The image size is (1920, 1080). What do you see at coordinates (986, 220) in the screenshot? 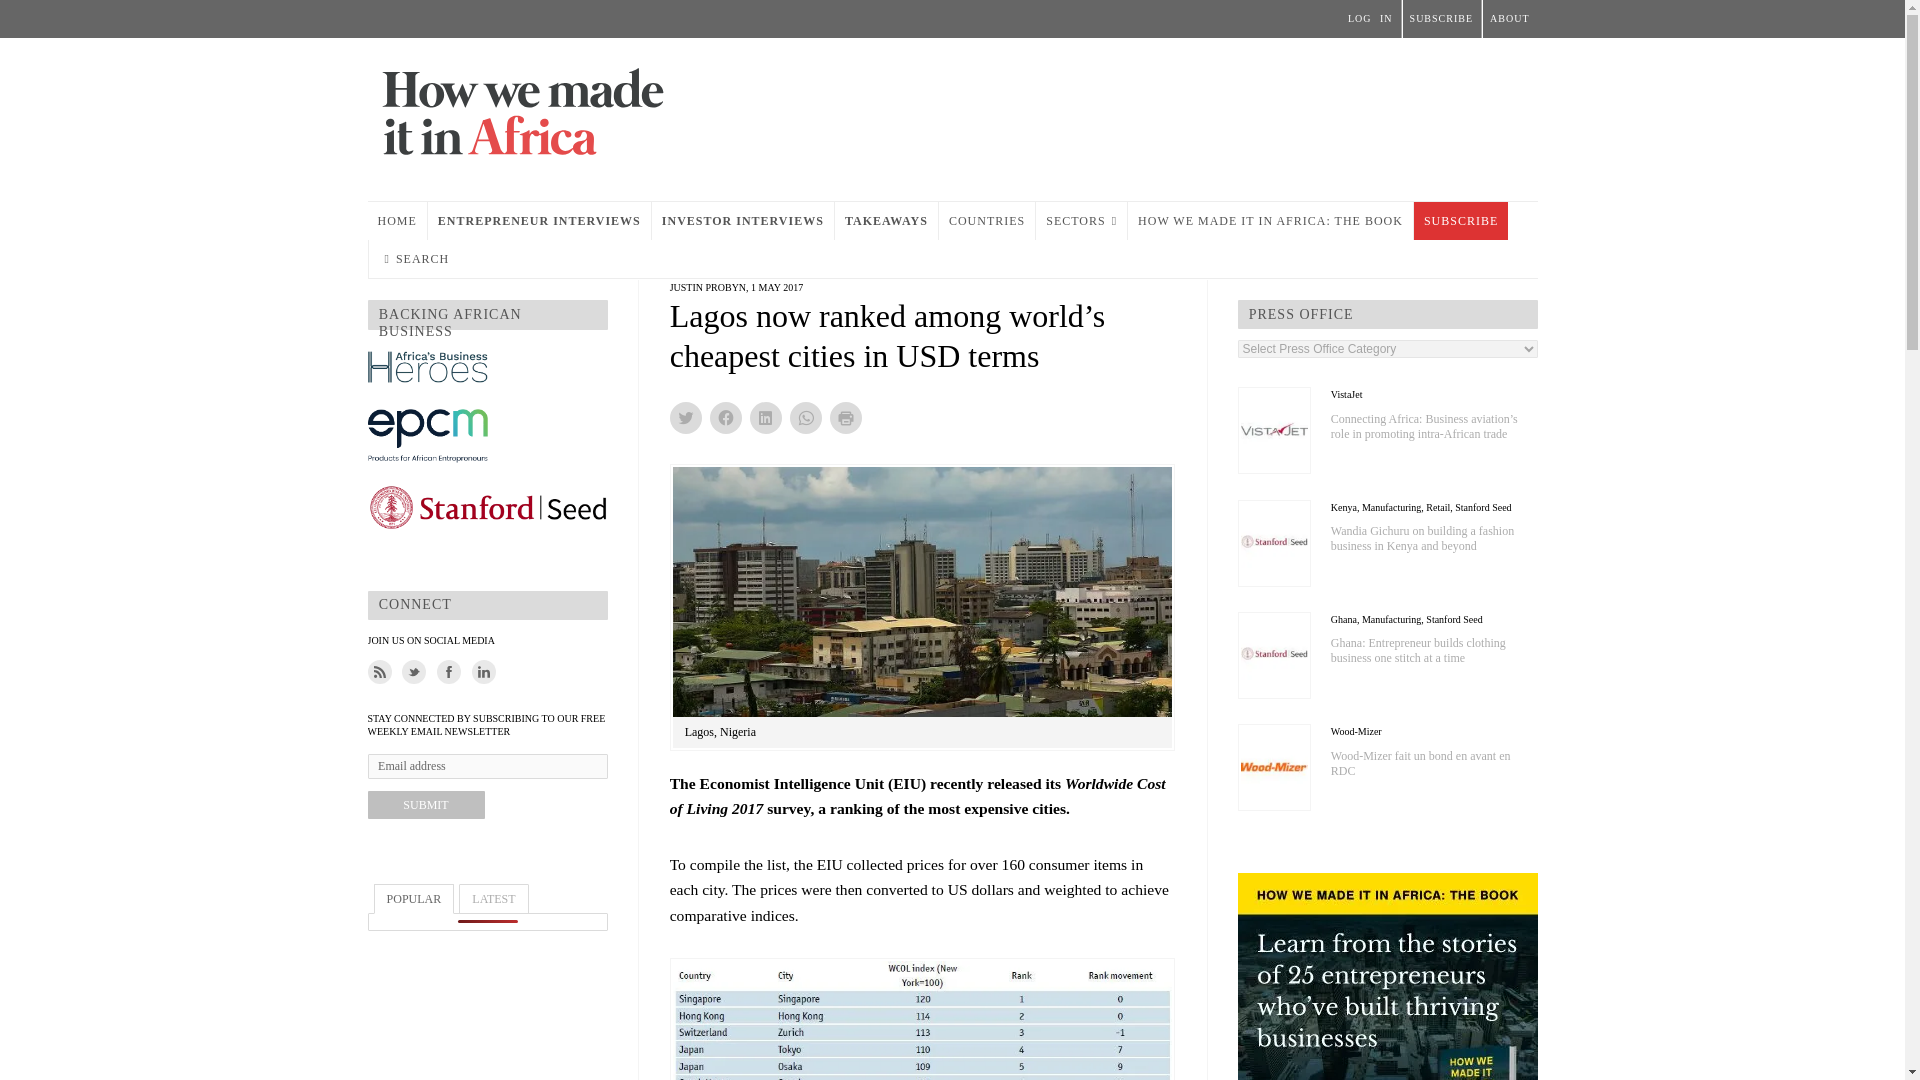
I see `COUNTRIES` at bounding box center [986, 220].